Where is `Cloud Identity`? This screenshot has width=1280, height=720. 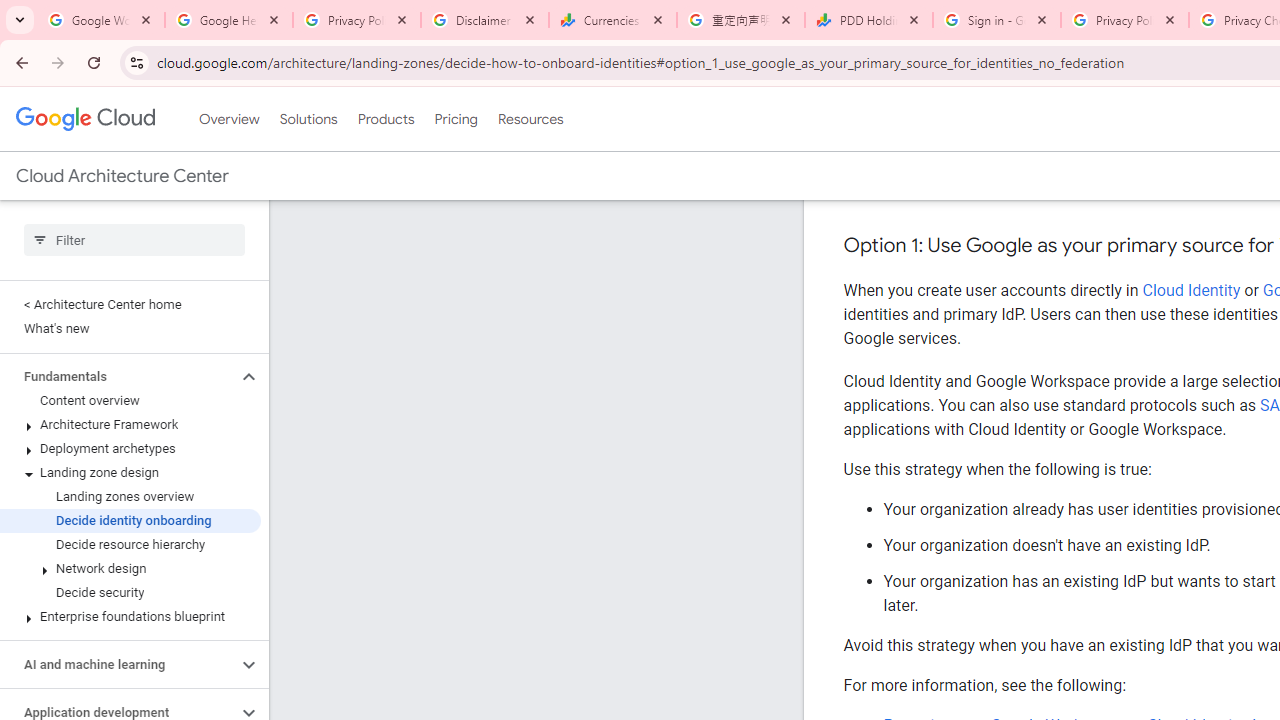
Cloud Identity is located at coordinates (1191, 290).